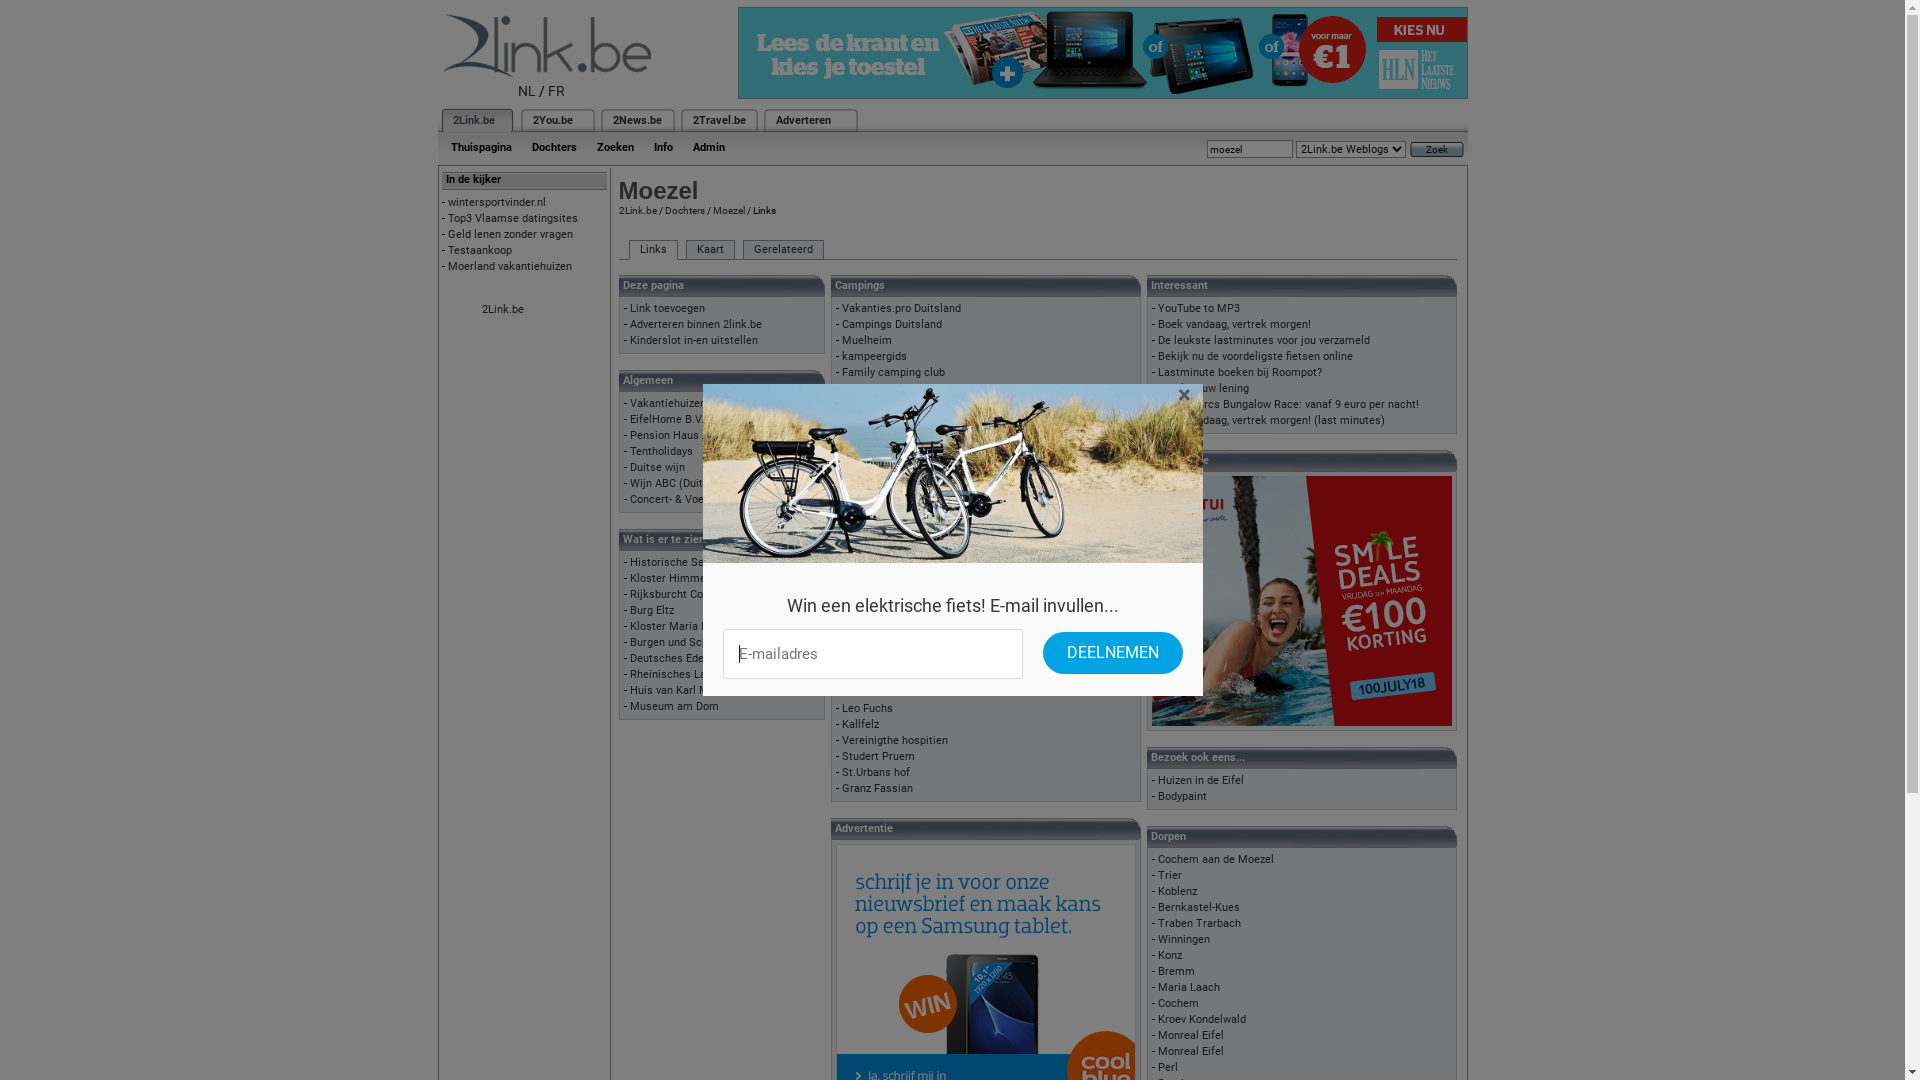 The height and width of the screenshot is (1080, 1920). I want to click on Deutsches Edelsteinmuseum, so click(703, 658).